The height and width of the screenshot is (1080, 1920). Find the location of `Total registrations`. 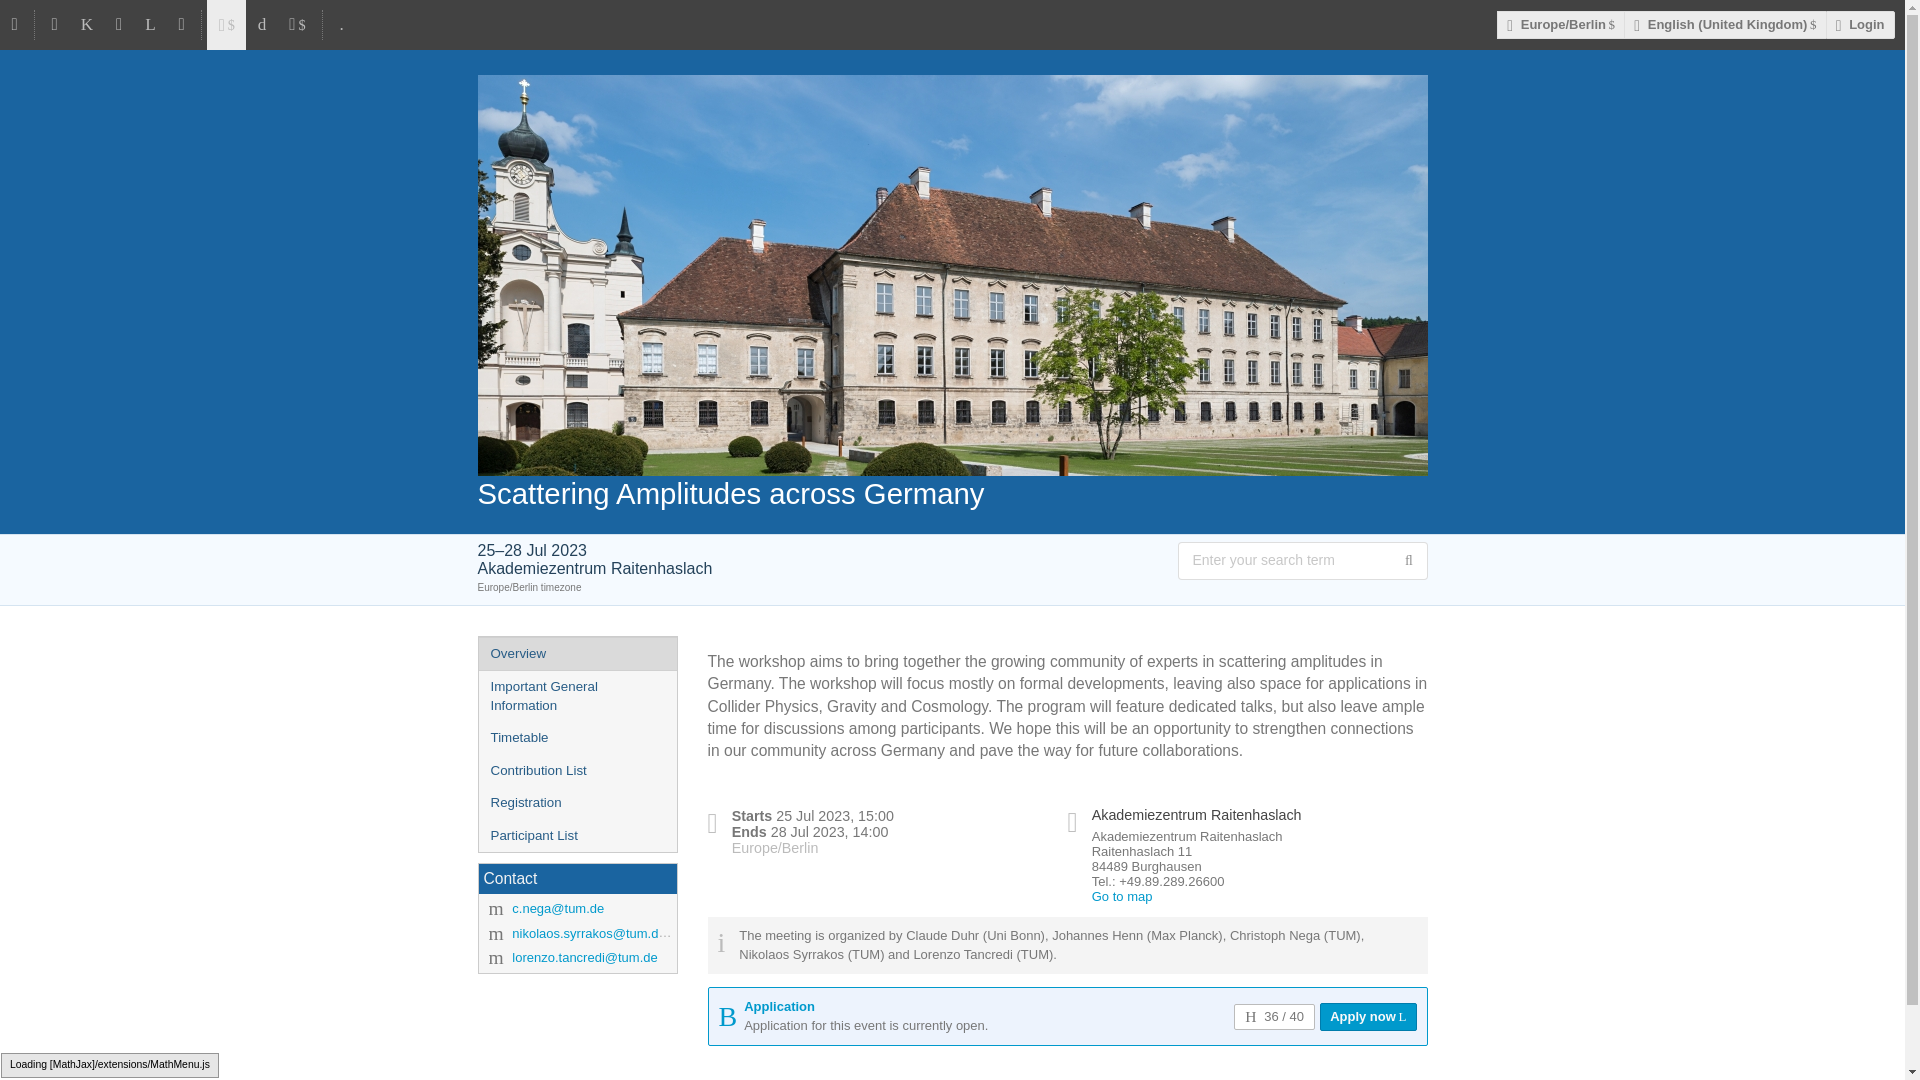

Total registrations is located at coordinates (1274, 1017).